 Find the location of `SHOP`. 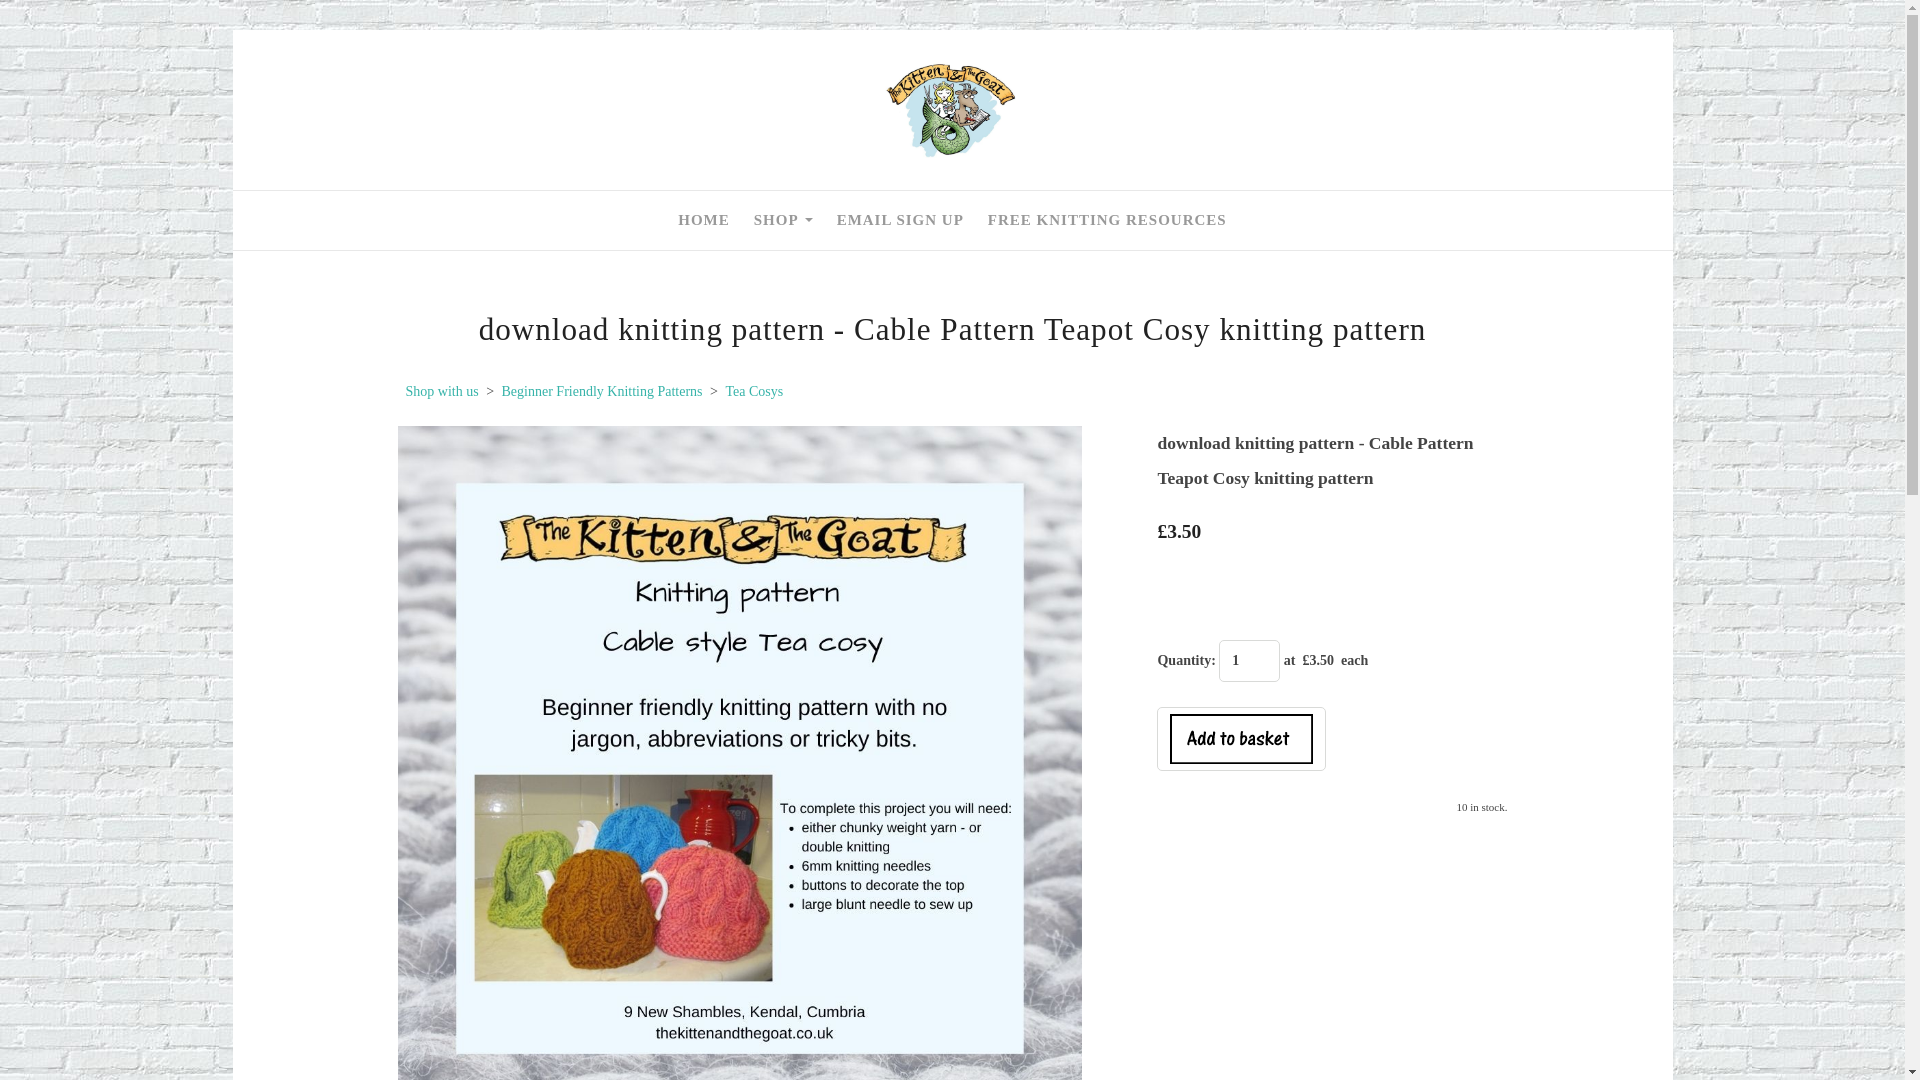

SHOP is located at coordinates (783, 220).